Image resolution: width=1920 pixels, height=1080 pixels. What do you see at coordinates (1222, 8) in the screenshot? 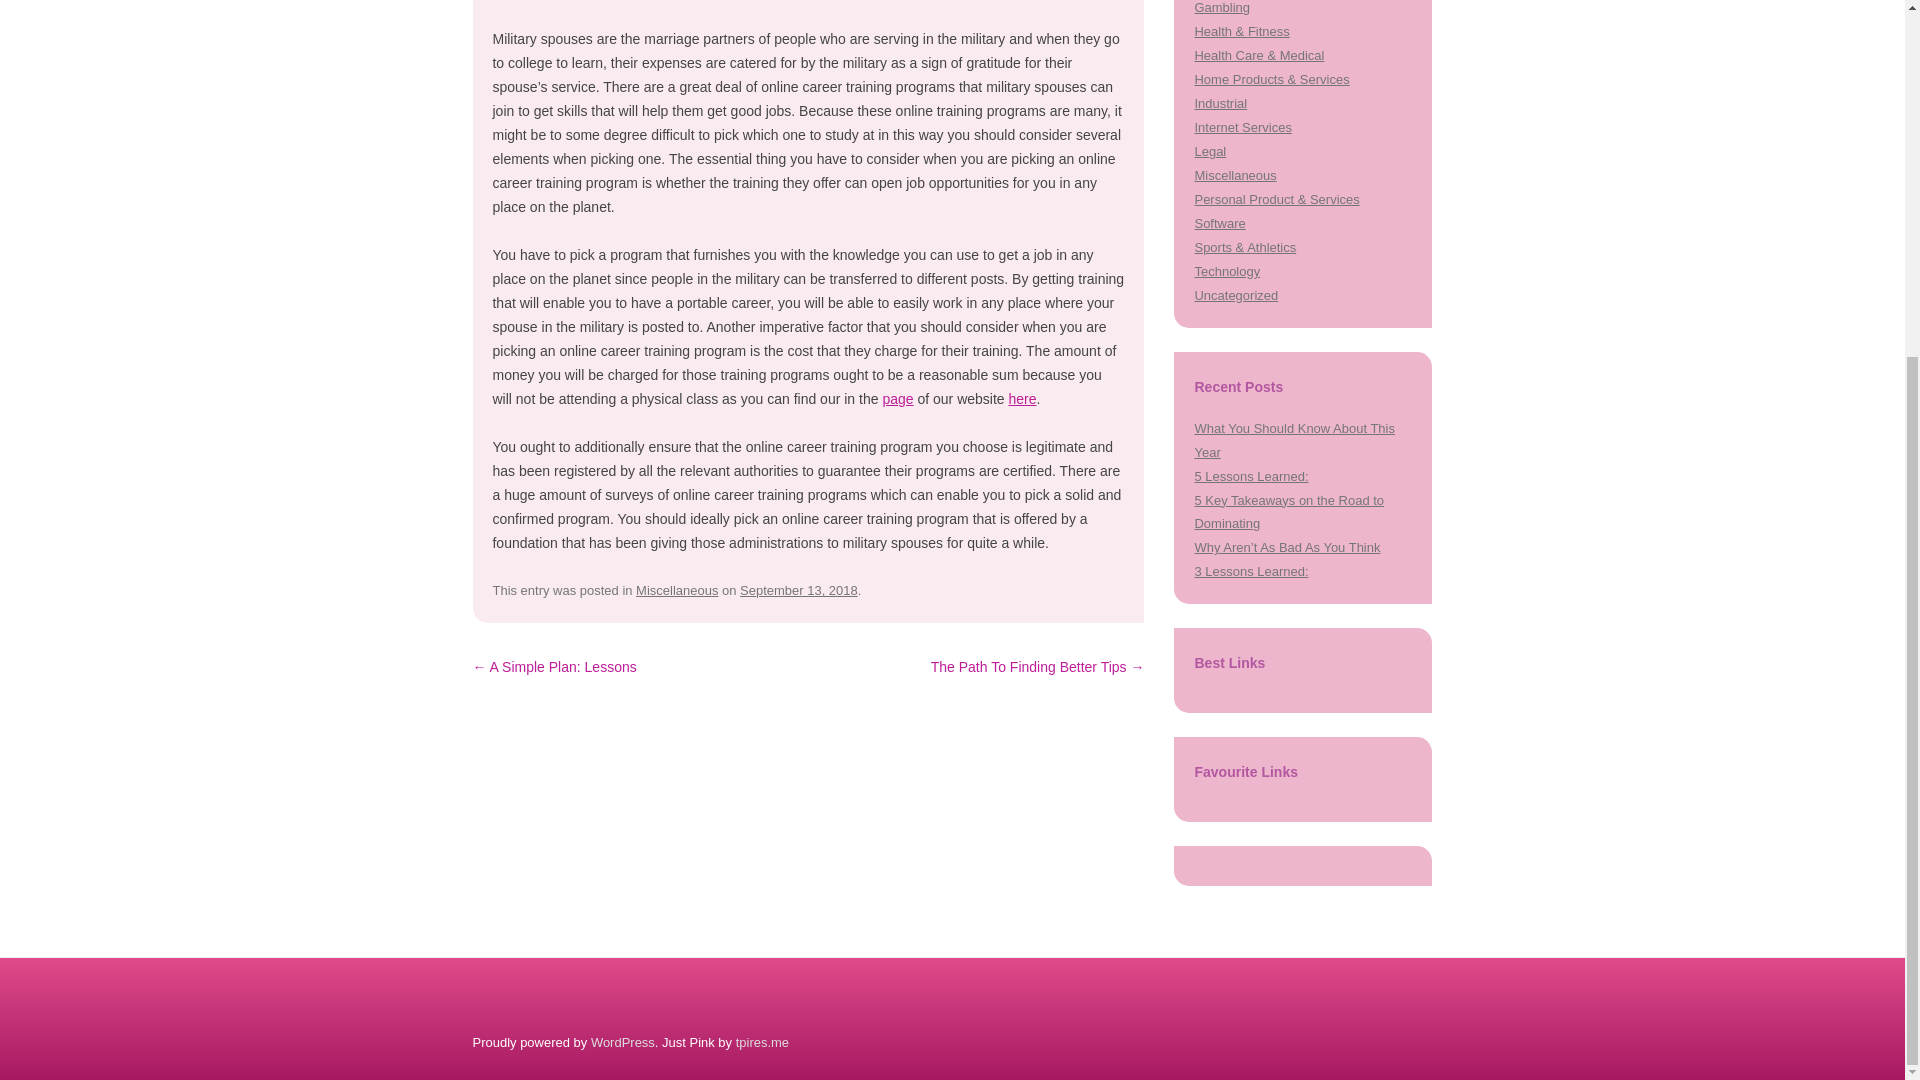
I see `Gambling` at bounding box center [1222, 8].